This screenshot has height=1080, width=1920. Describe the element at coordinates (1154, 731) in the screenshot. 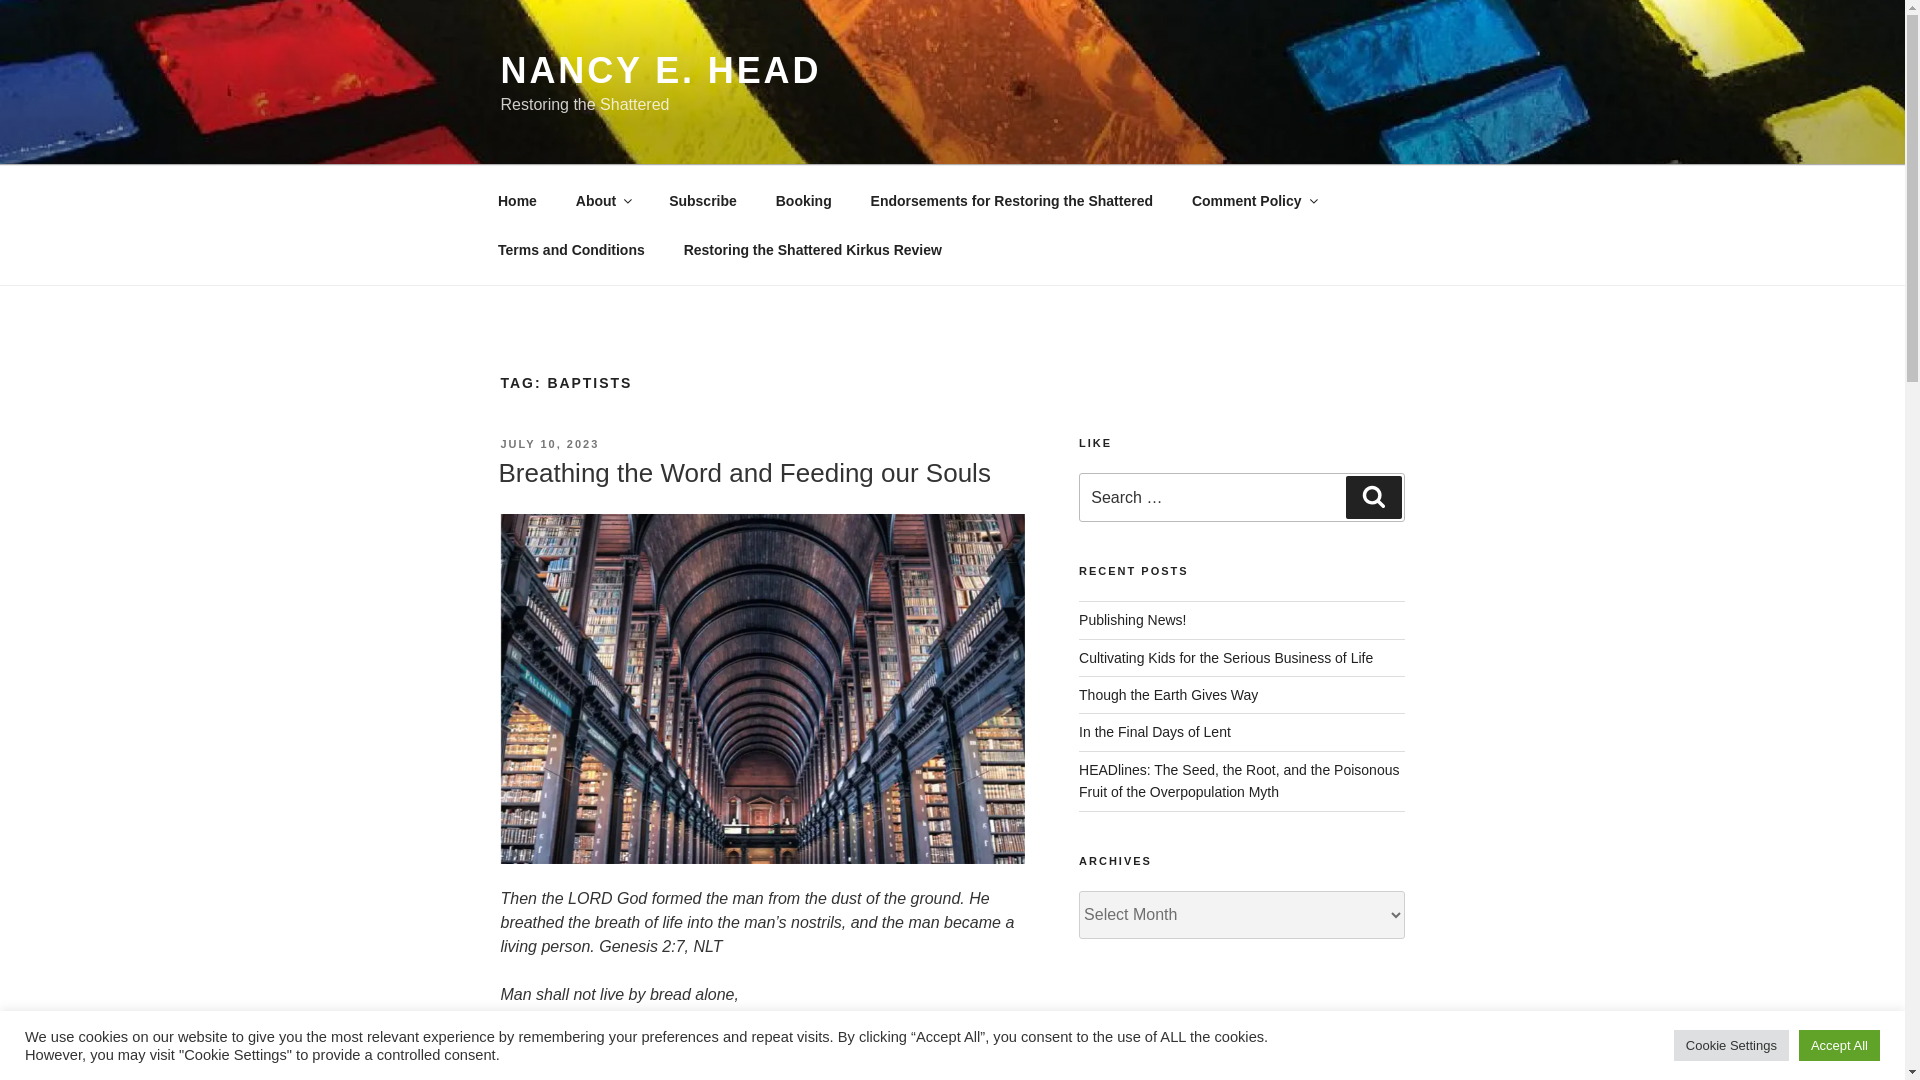

I see `In the Final Days of Lent` at that location.